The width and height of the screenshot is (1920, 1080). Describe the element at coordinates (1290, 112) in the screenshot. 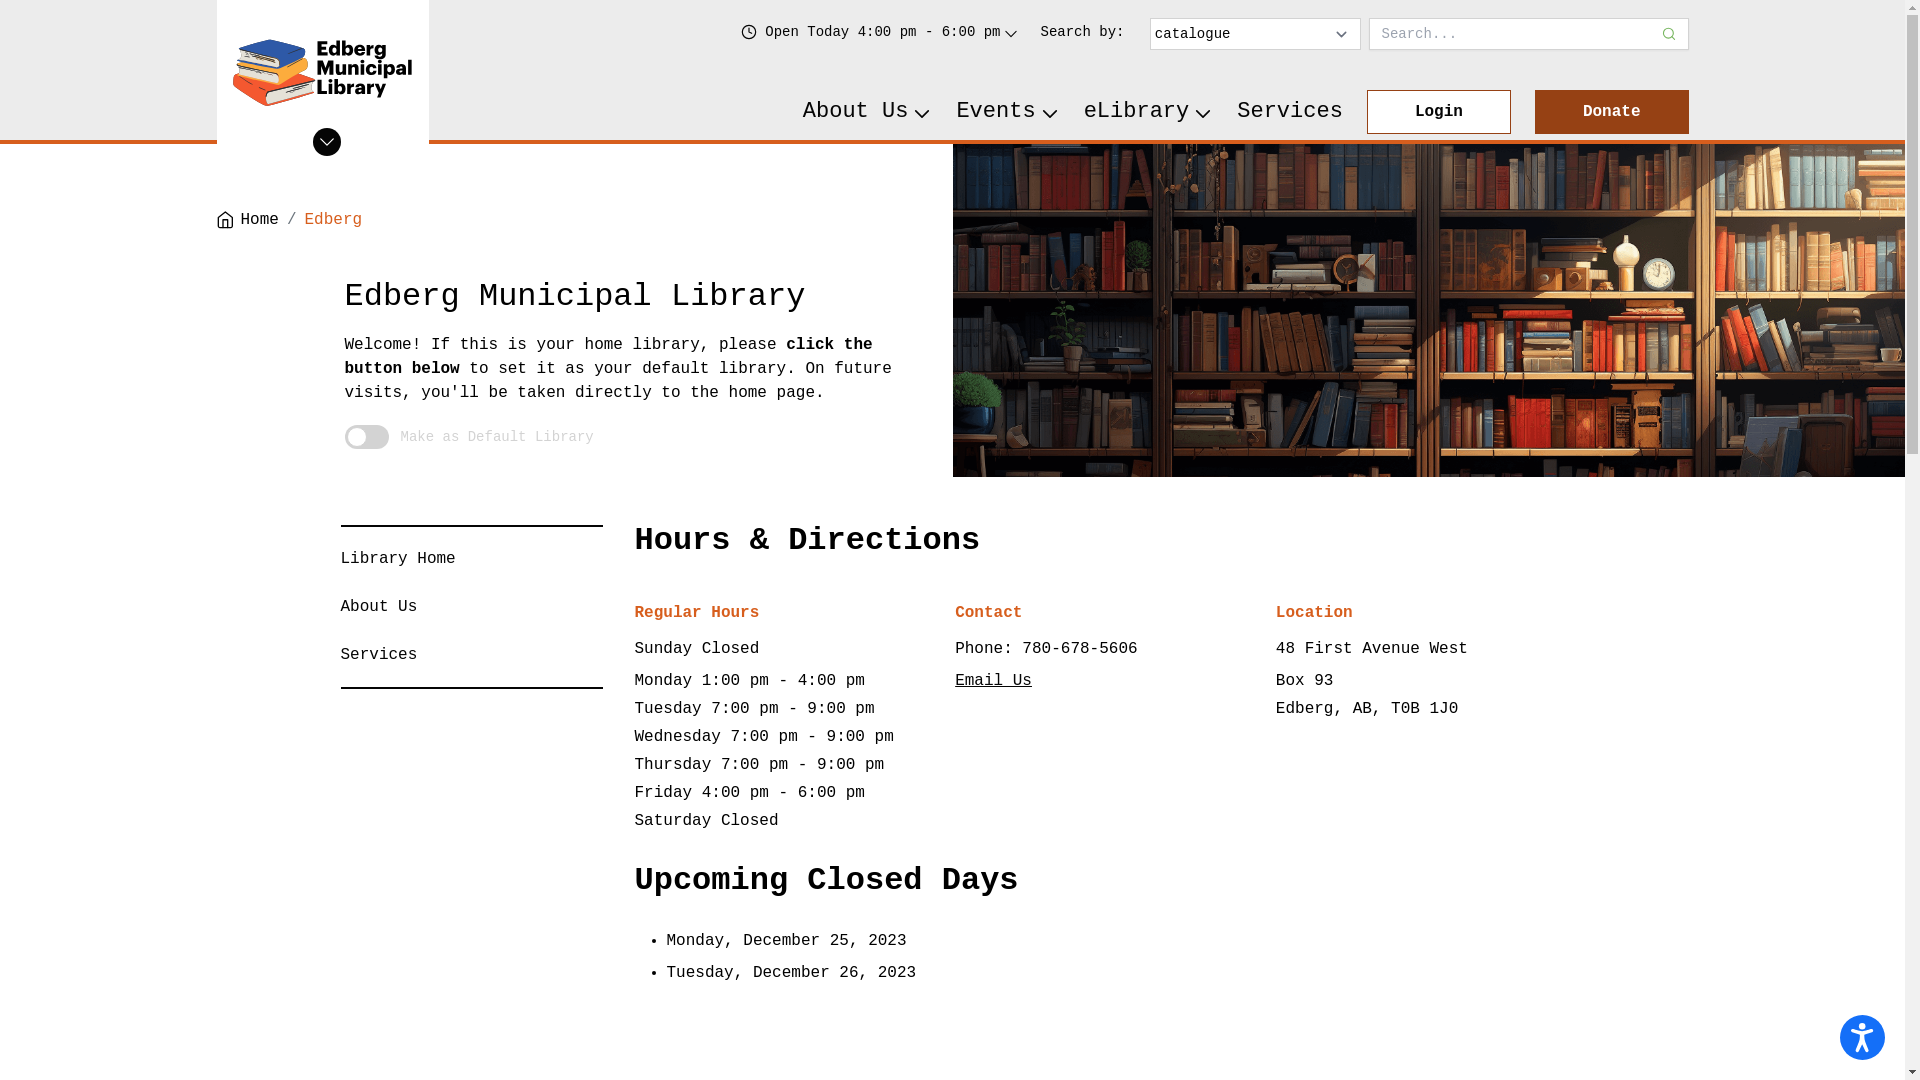

I see `Services` at that location.